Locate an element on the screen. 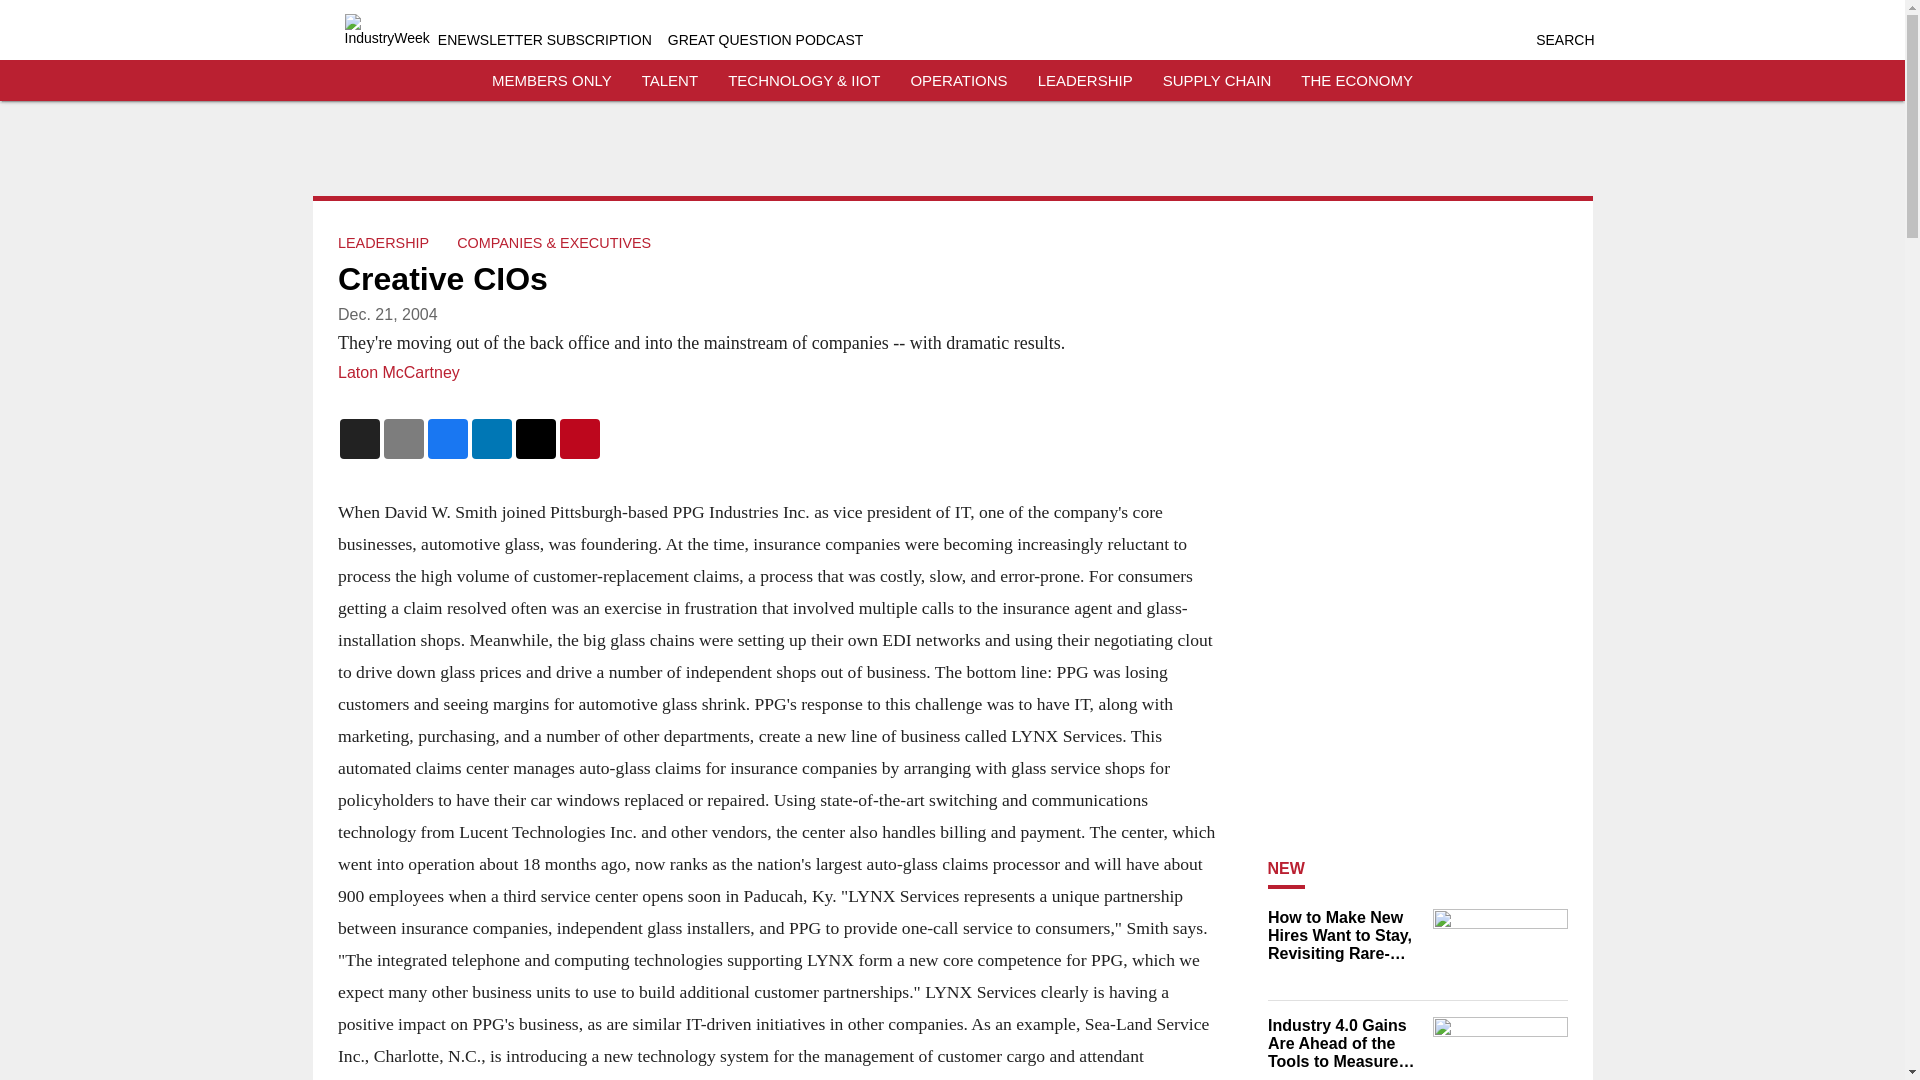  LEADERSHIP is located at coordinates (1085, 80).